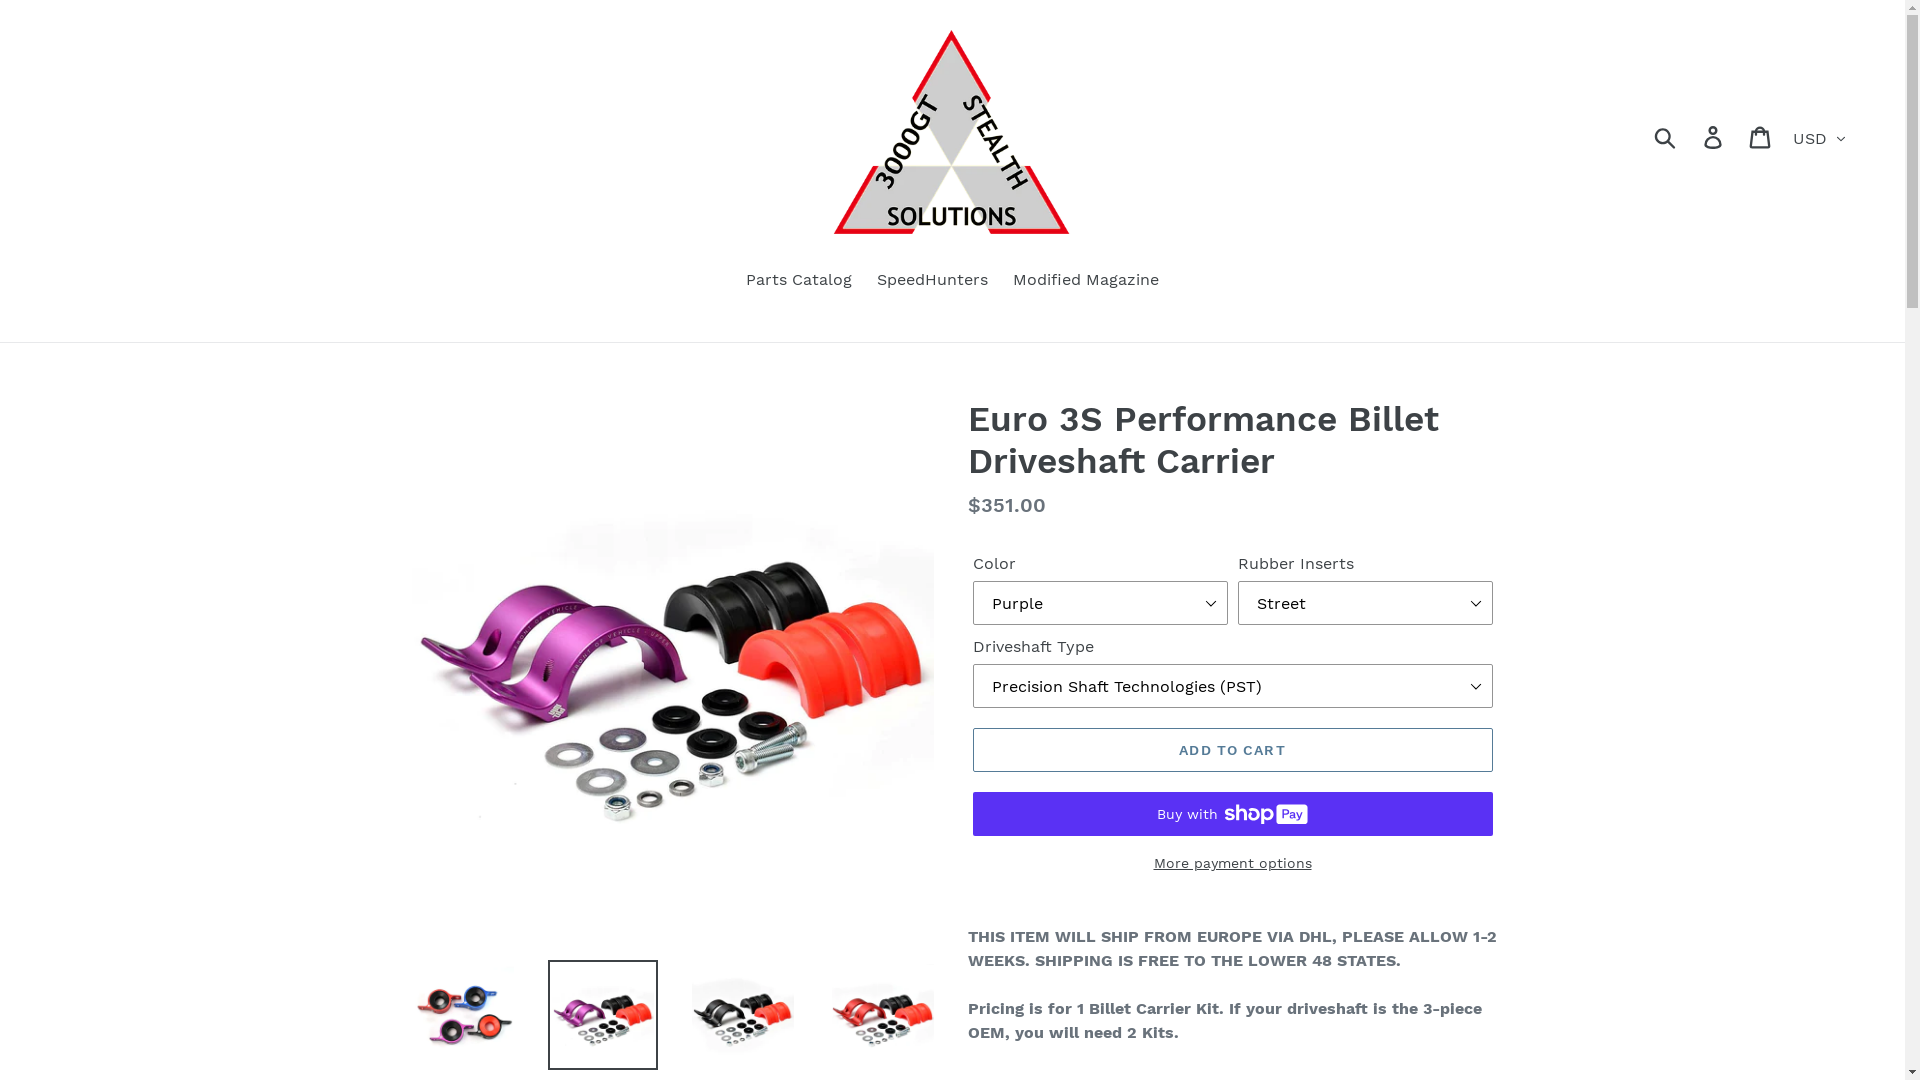 The image size is (1920, 1080). Describe the element at coordinates (1232, 750) in the screenshot. I see `ADD TO CART` at that location.